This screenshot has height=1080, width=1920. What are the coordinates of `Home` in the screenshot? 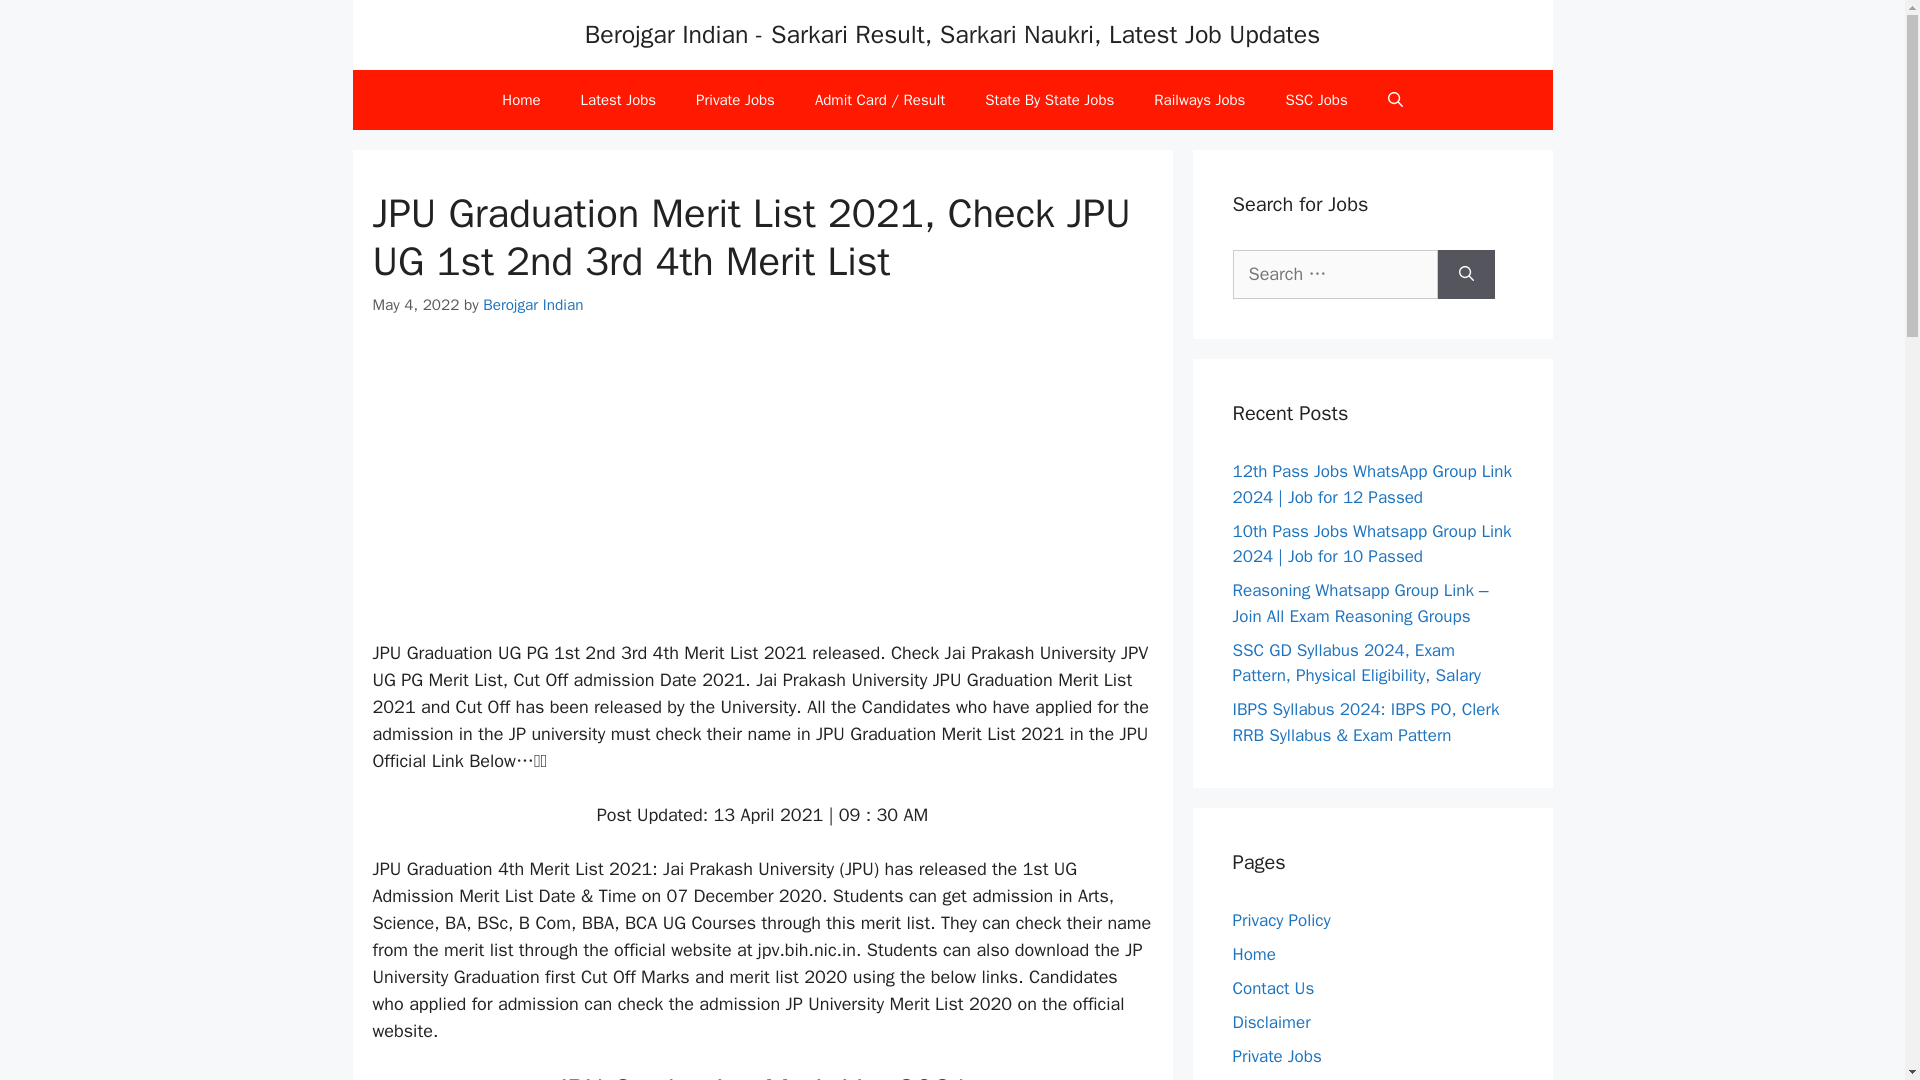 It's located at (520, 100).